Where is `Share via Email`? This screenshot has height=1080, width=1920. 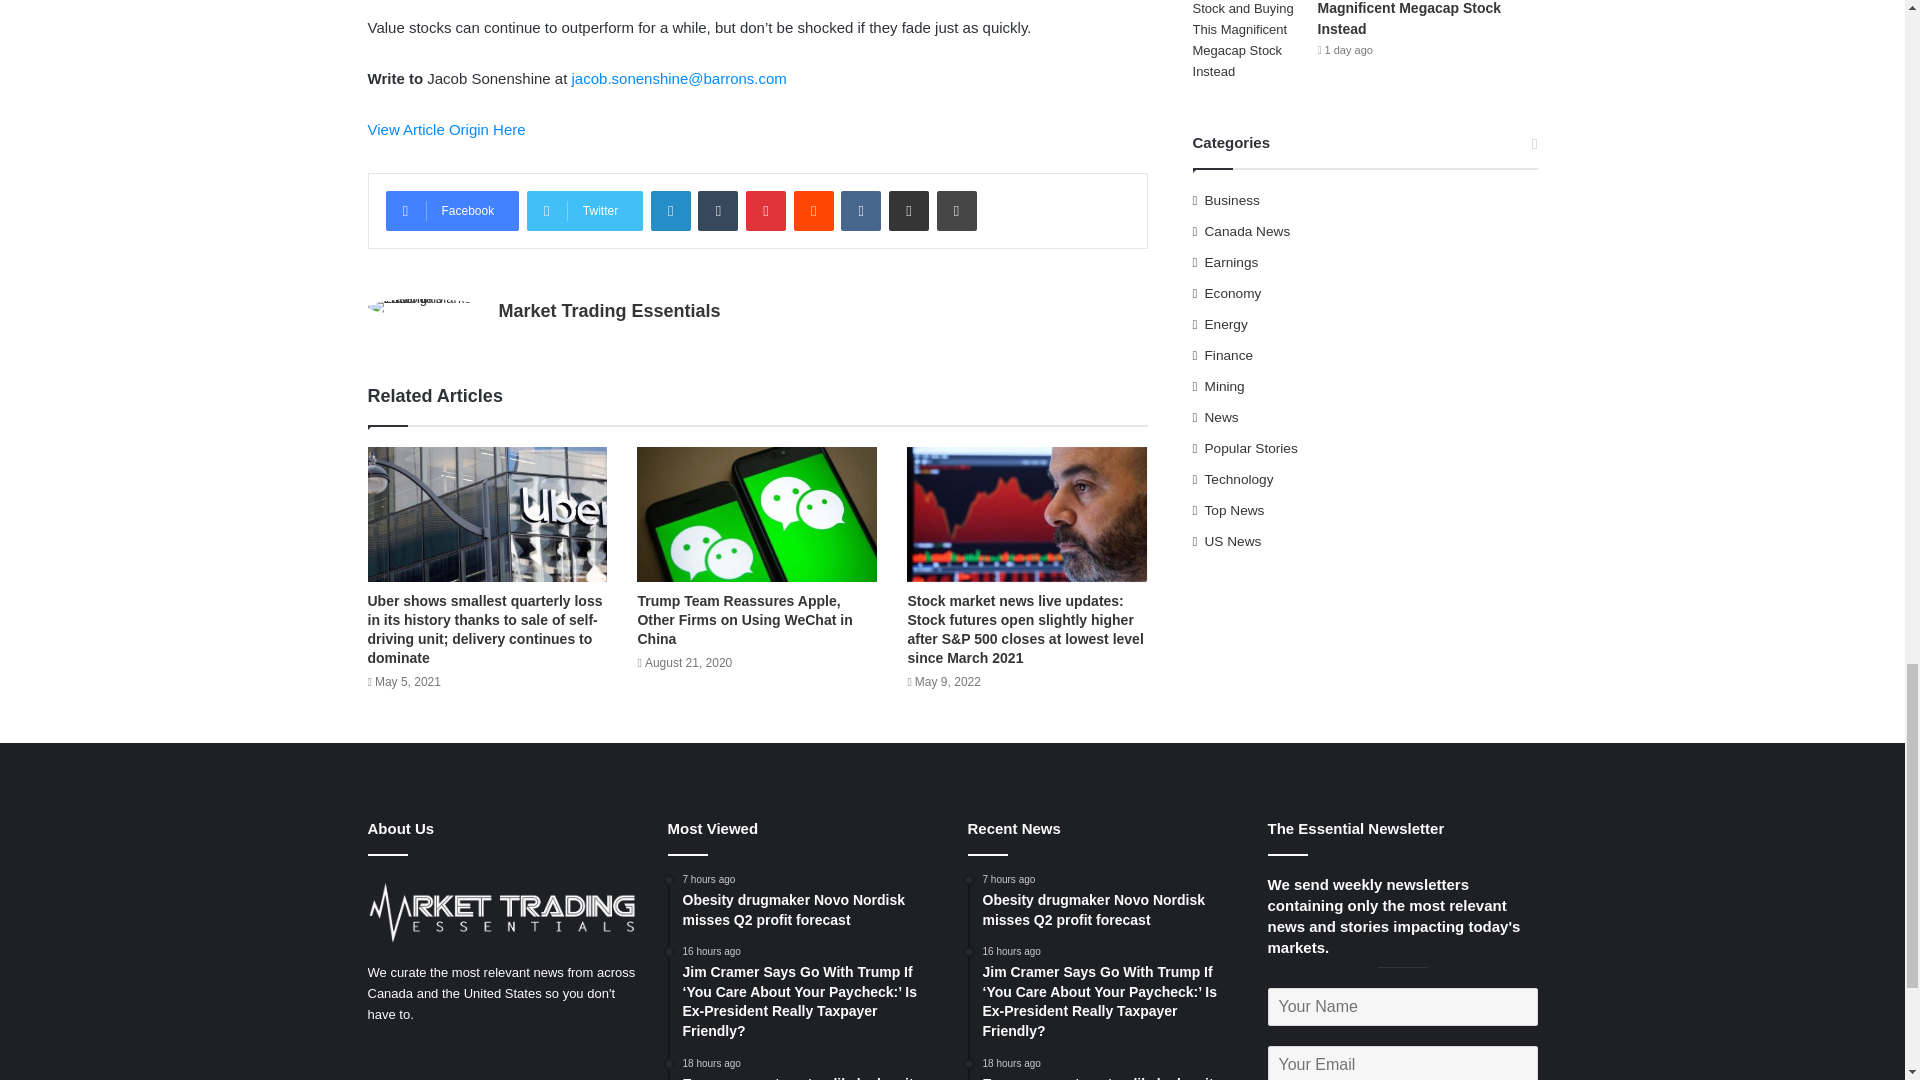 Share via Email is located at coordinates (908, 211).